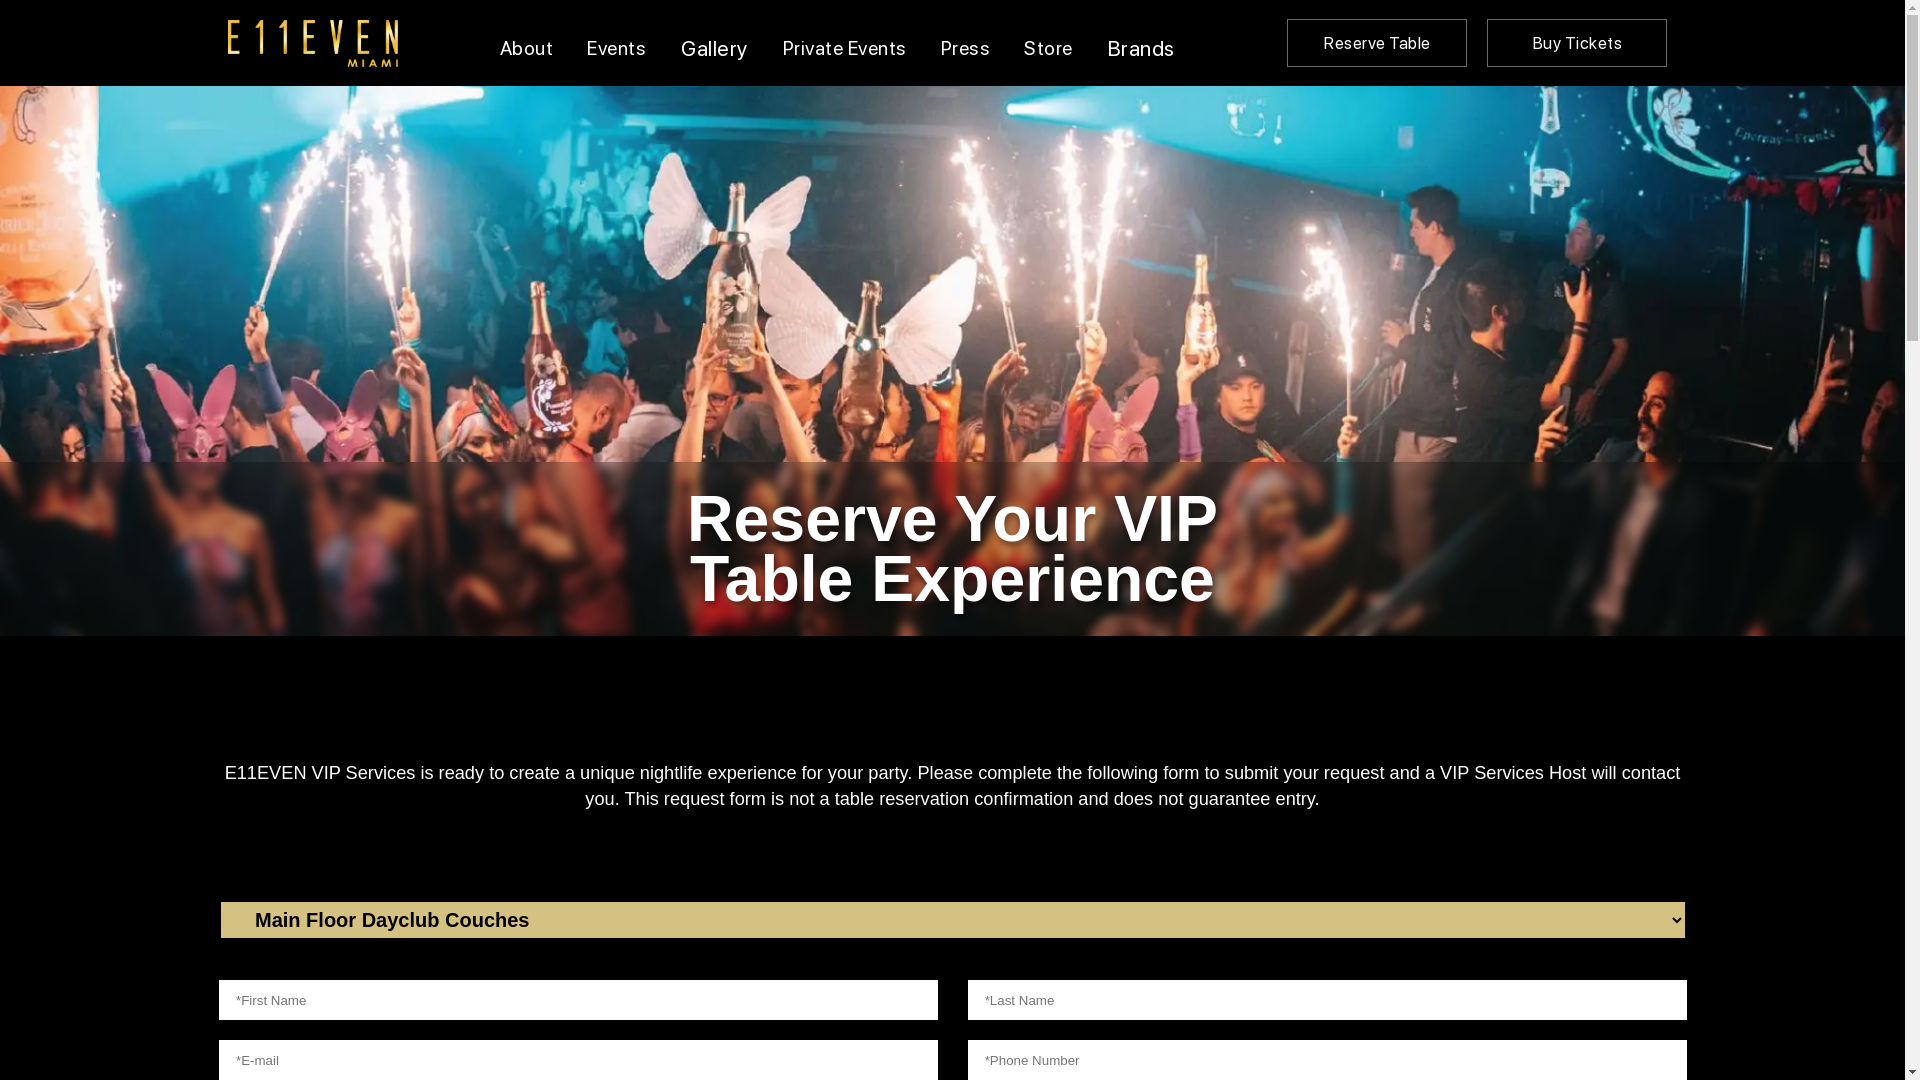  Describe the element at coordinates (1377, 43) in the screenshot. I see `Reserve Table` at that location.